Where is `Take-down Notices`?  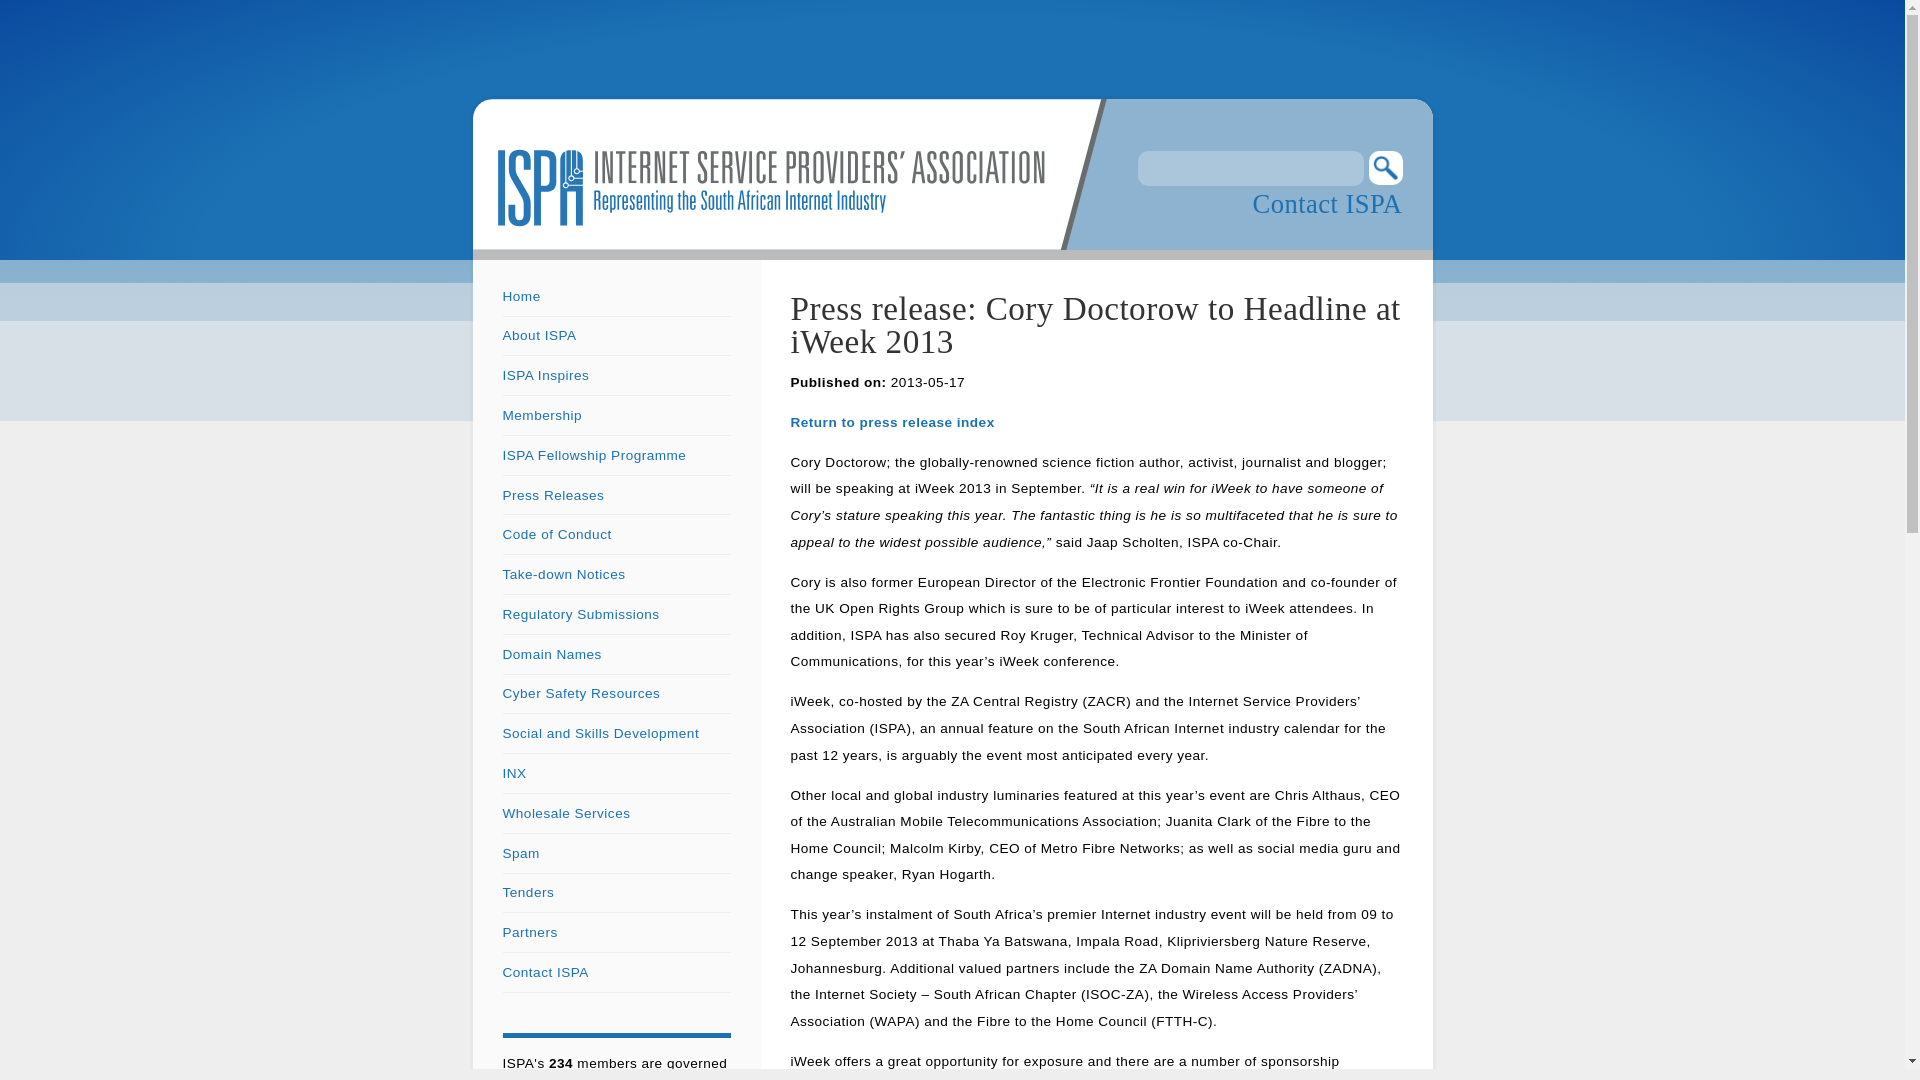 Take-down Notices is located at coordinates (563, 574).